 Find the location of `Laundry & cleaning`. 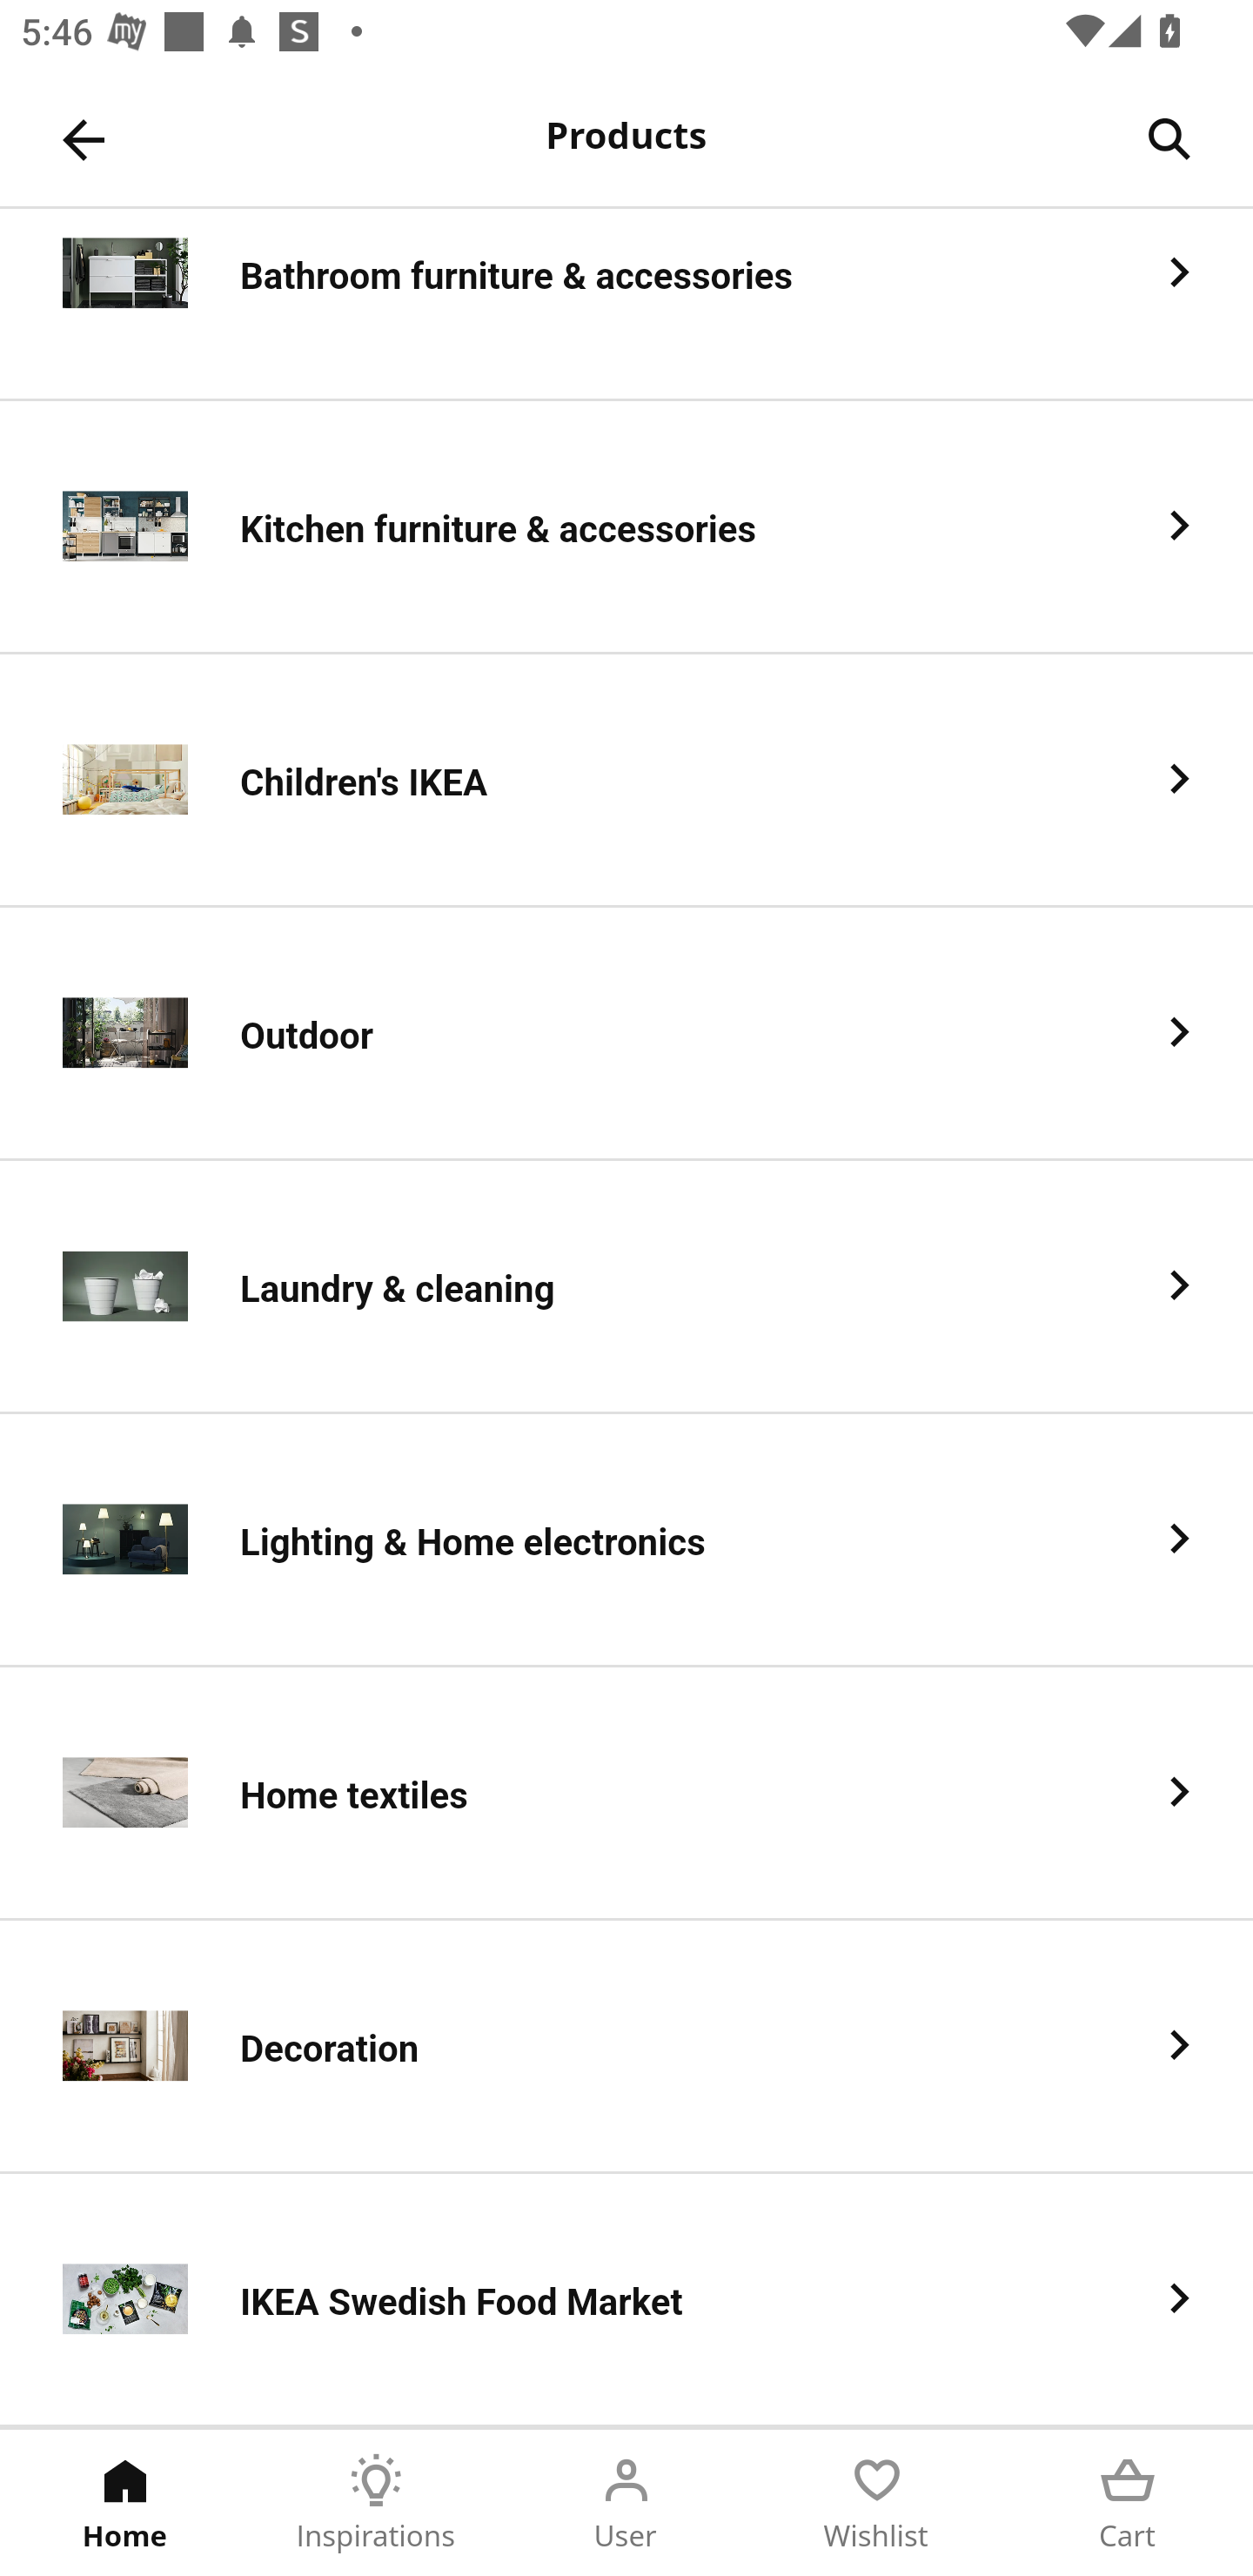

Laundry & cleaning is located at coordinates (626, 1288).